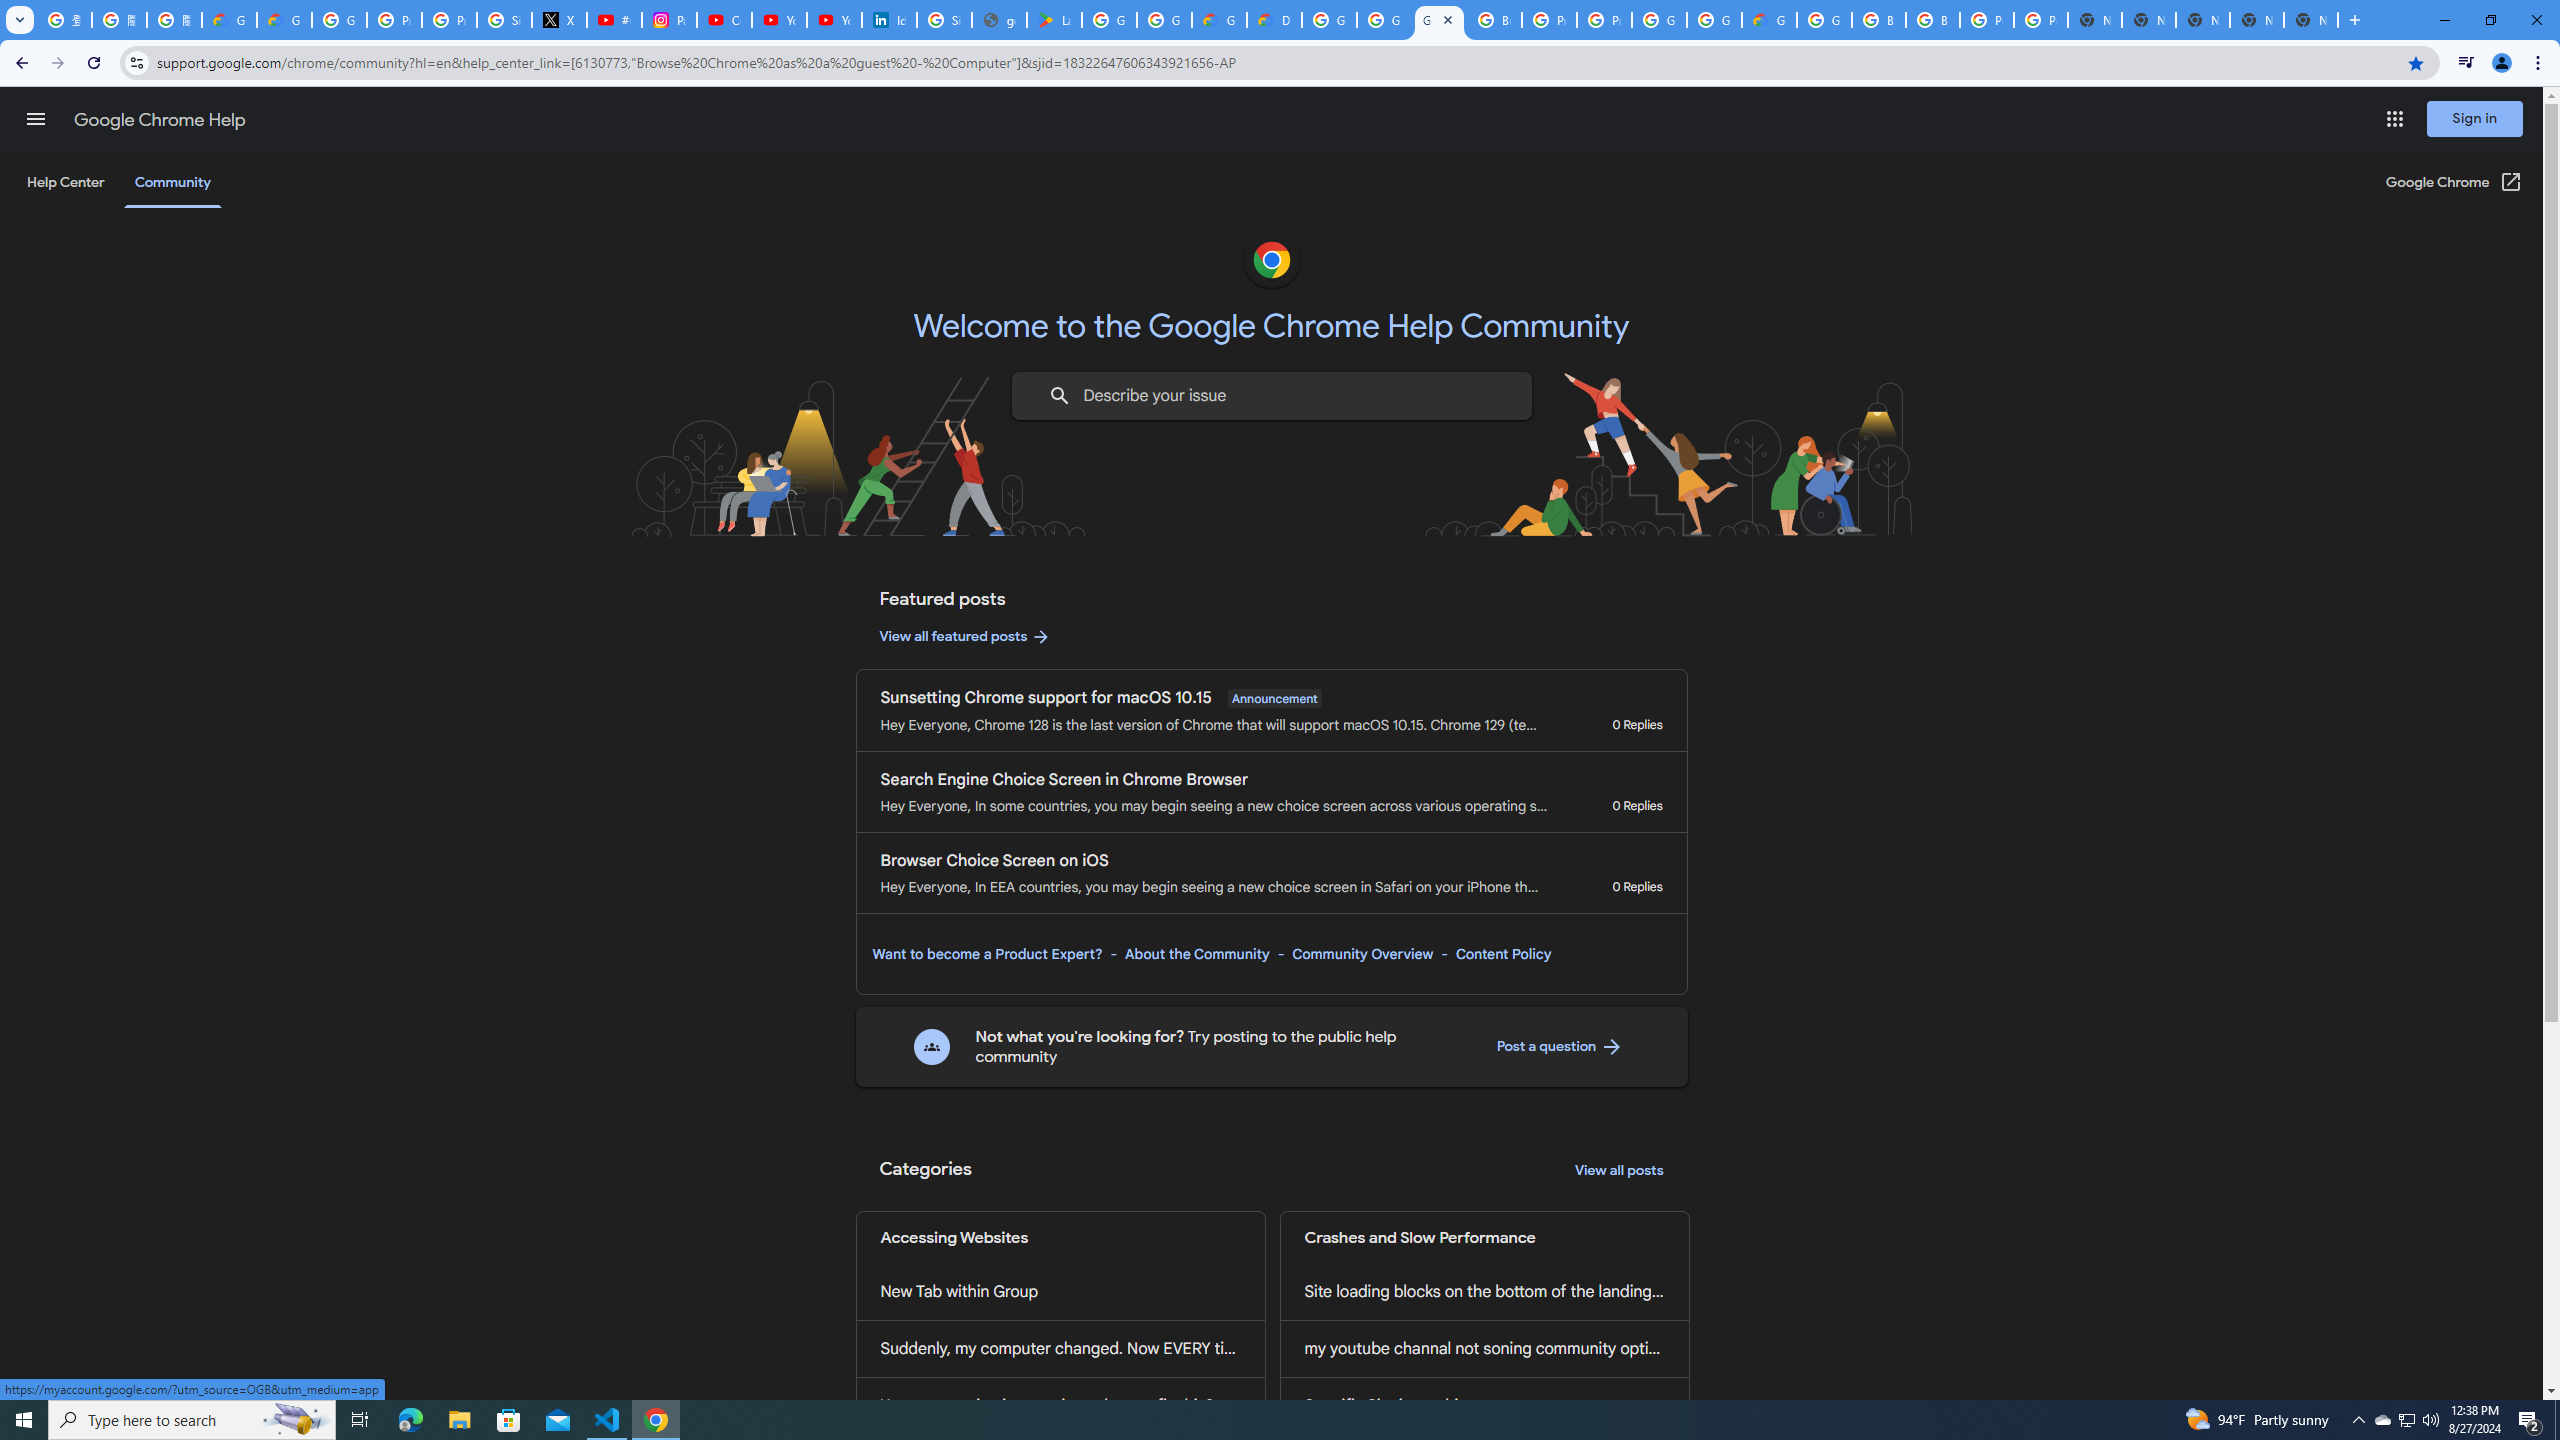 Image resolution: width=2560 pixels, height=1440 pixels. What do you see at coordinates (1440, 20) in the screenshot?
I see `Google Chrome Community` at bounding box center [1440, 20].